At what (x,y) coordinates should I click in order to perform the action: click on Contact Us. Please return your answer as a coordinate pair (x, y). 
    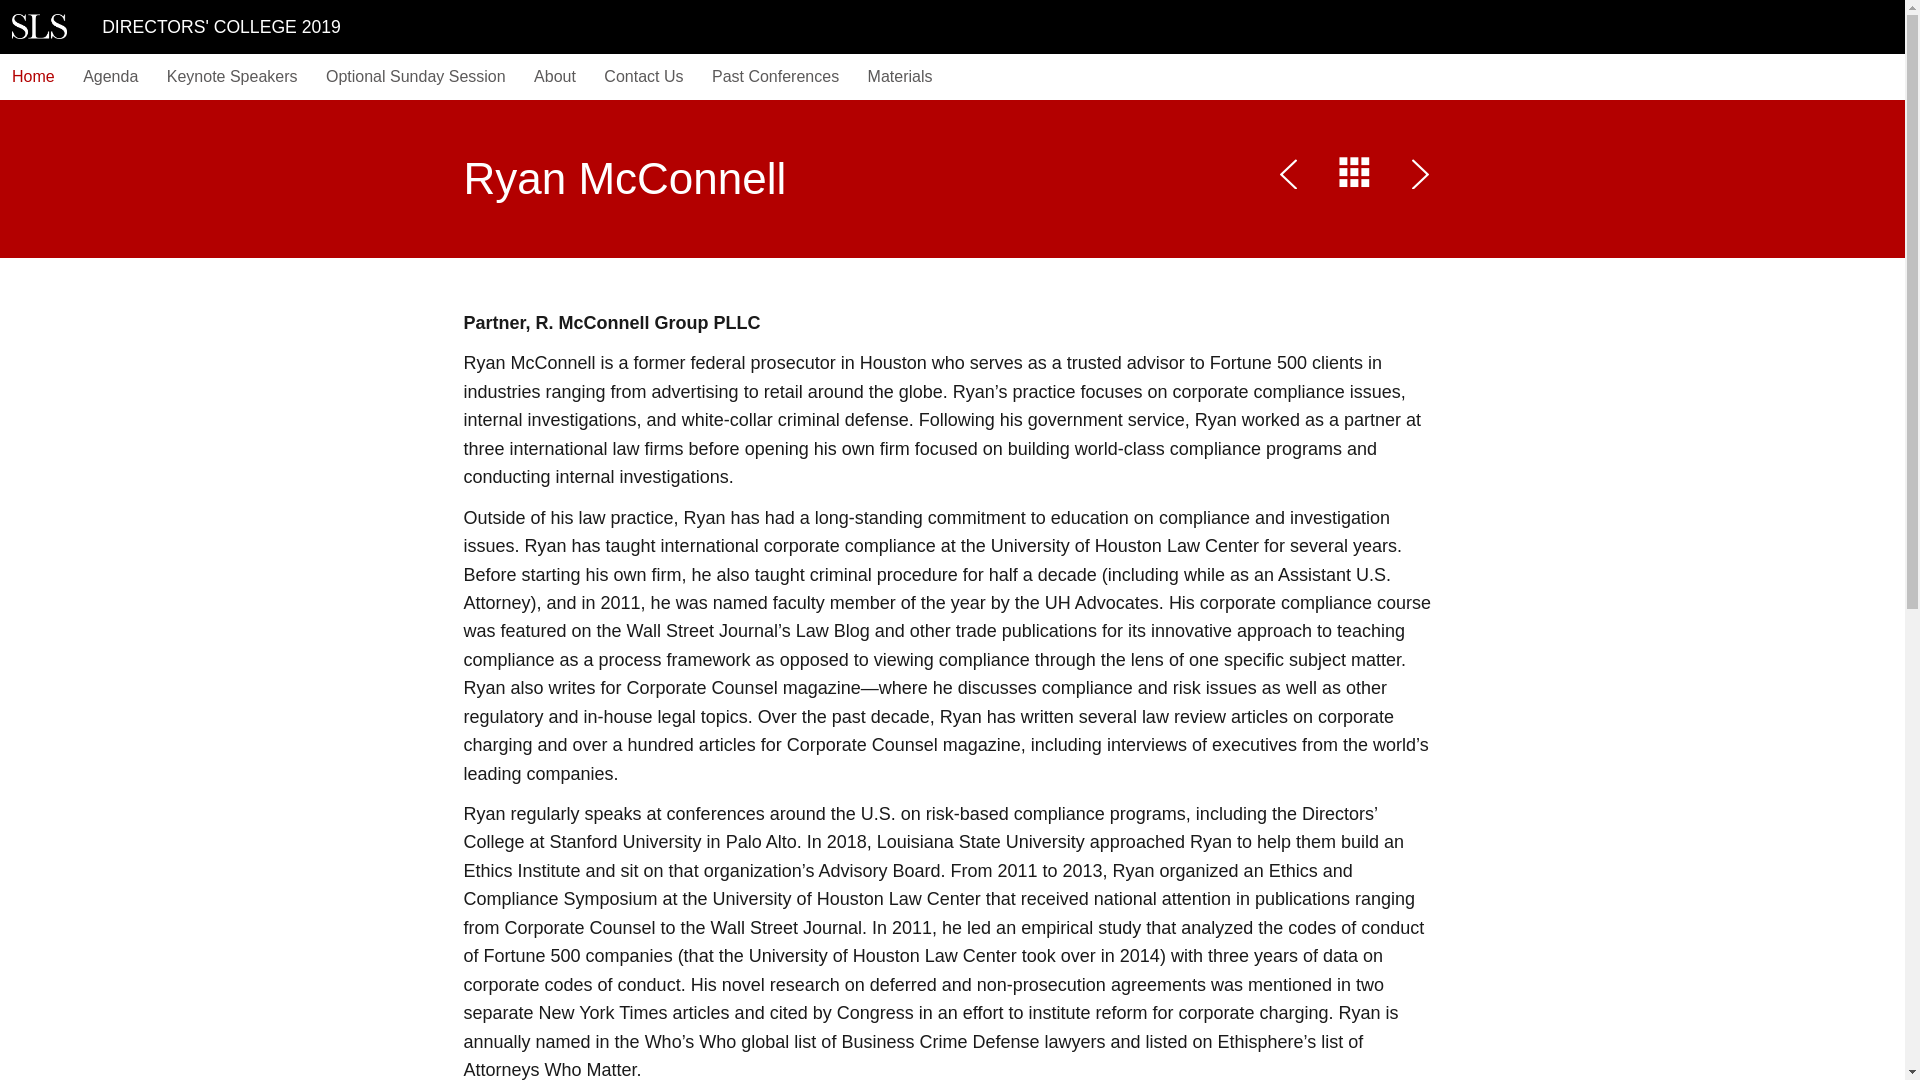
    Looking at the image, I should click on (643, 77).